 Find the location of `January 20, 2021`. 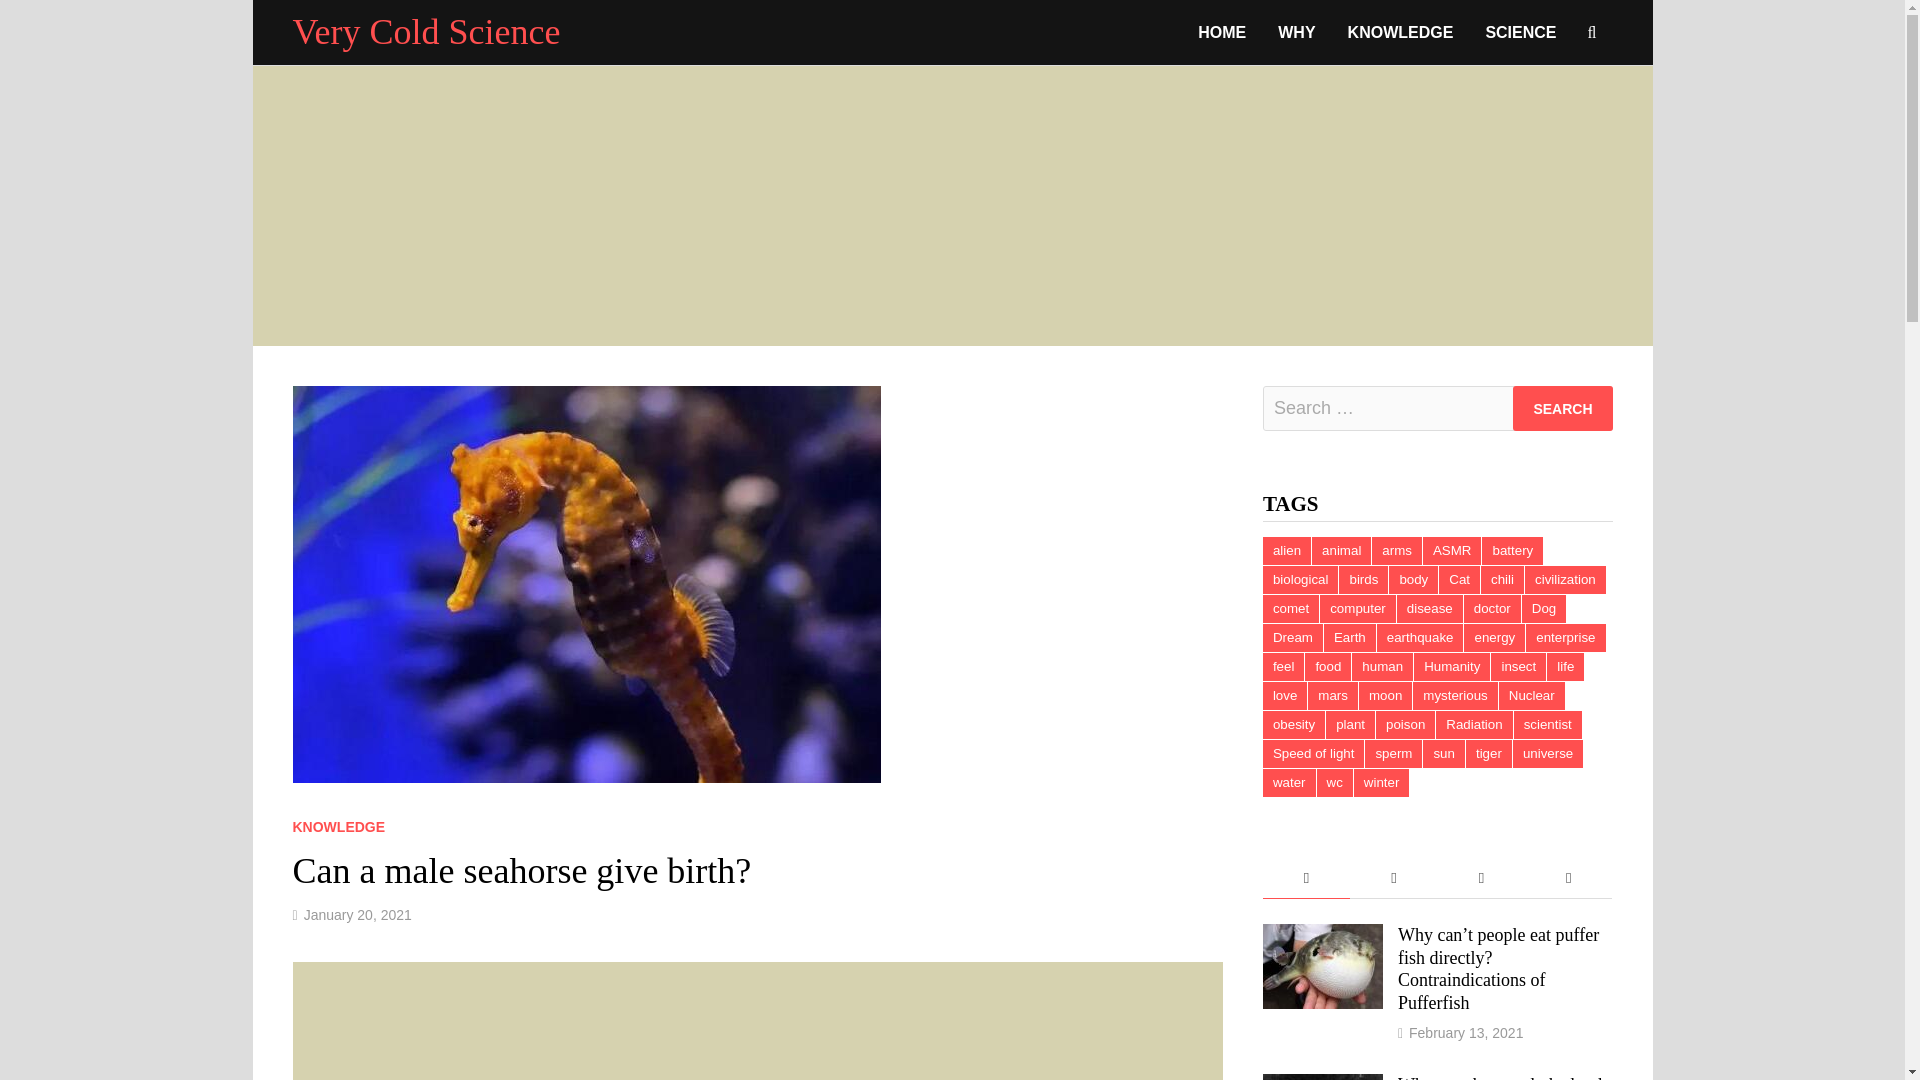

January 20, 2021 is located at coordinates (358, 915).